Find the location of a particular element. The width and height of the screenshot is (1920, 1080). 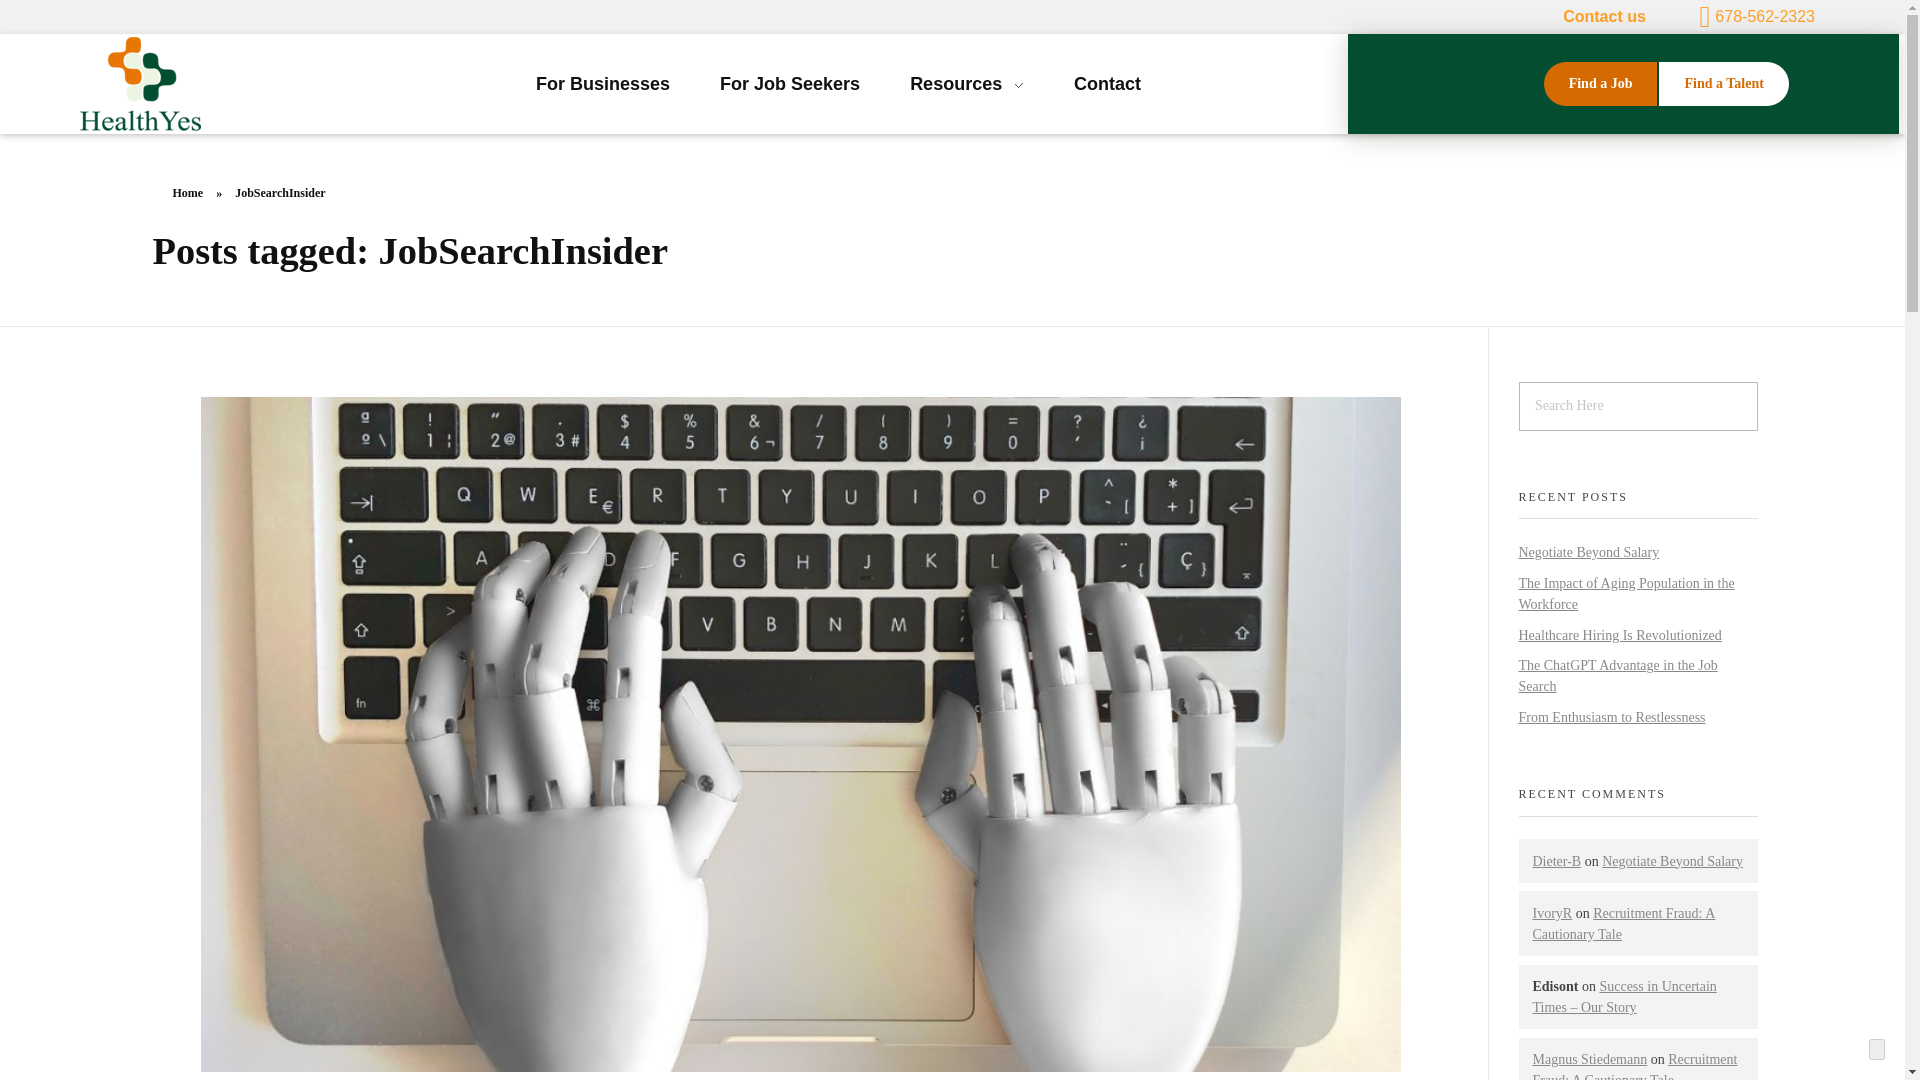

Find a Job is located at coordinates (1600, 83).